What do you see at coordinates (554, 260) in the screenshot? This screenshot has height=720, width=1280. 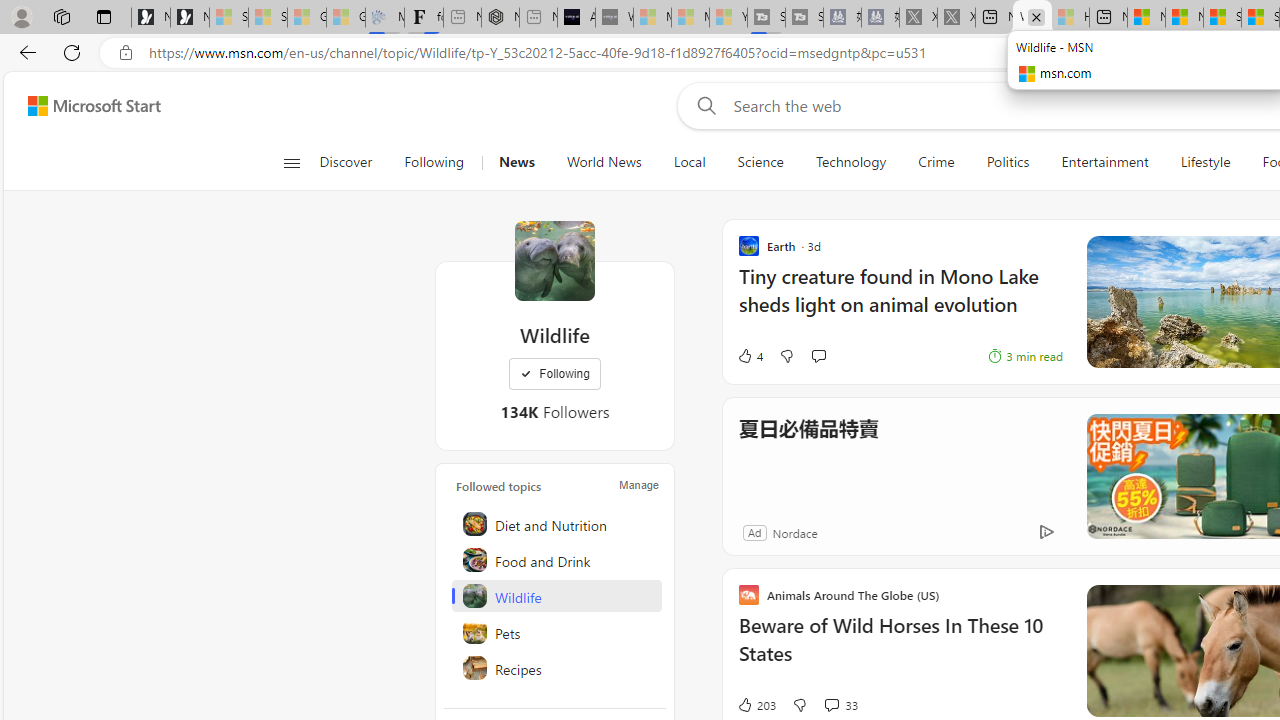 I see `Wildlife` at bounding box center [554, 260].